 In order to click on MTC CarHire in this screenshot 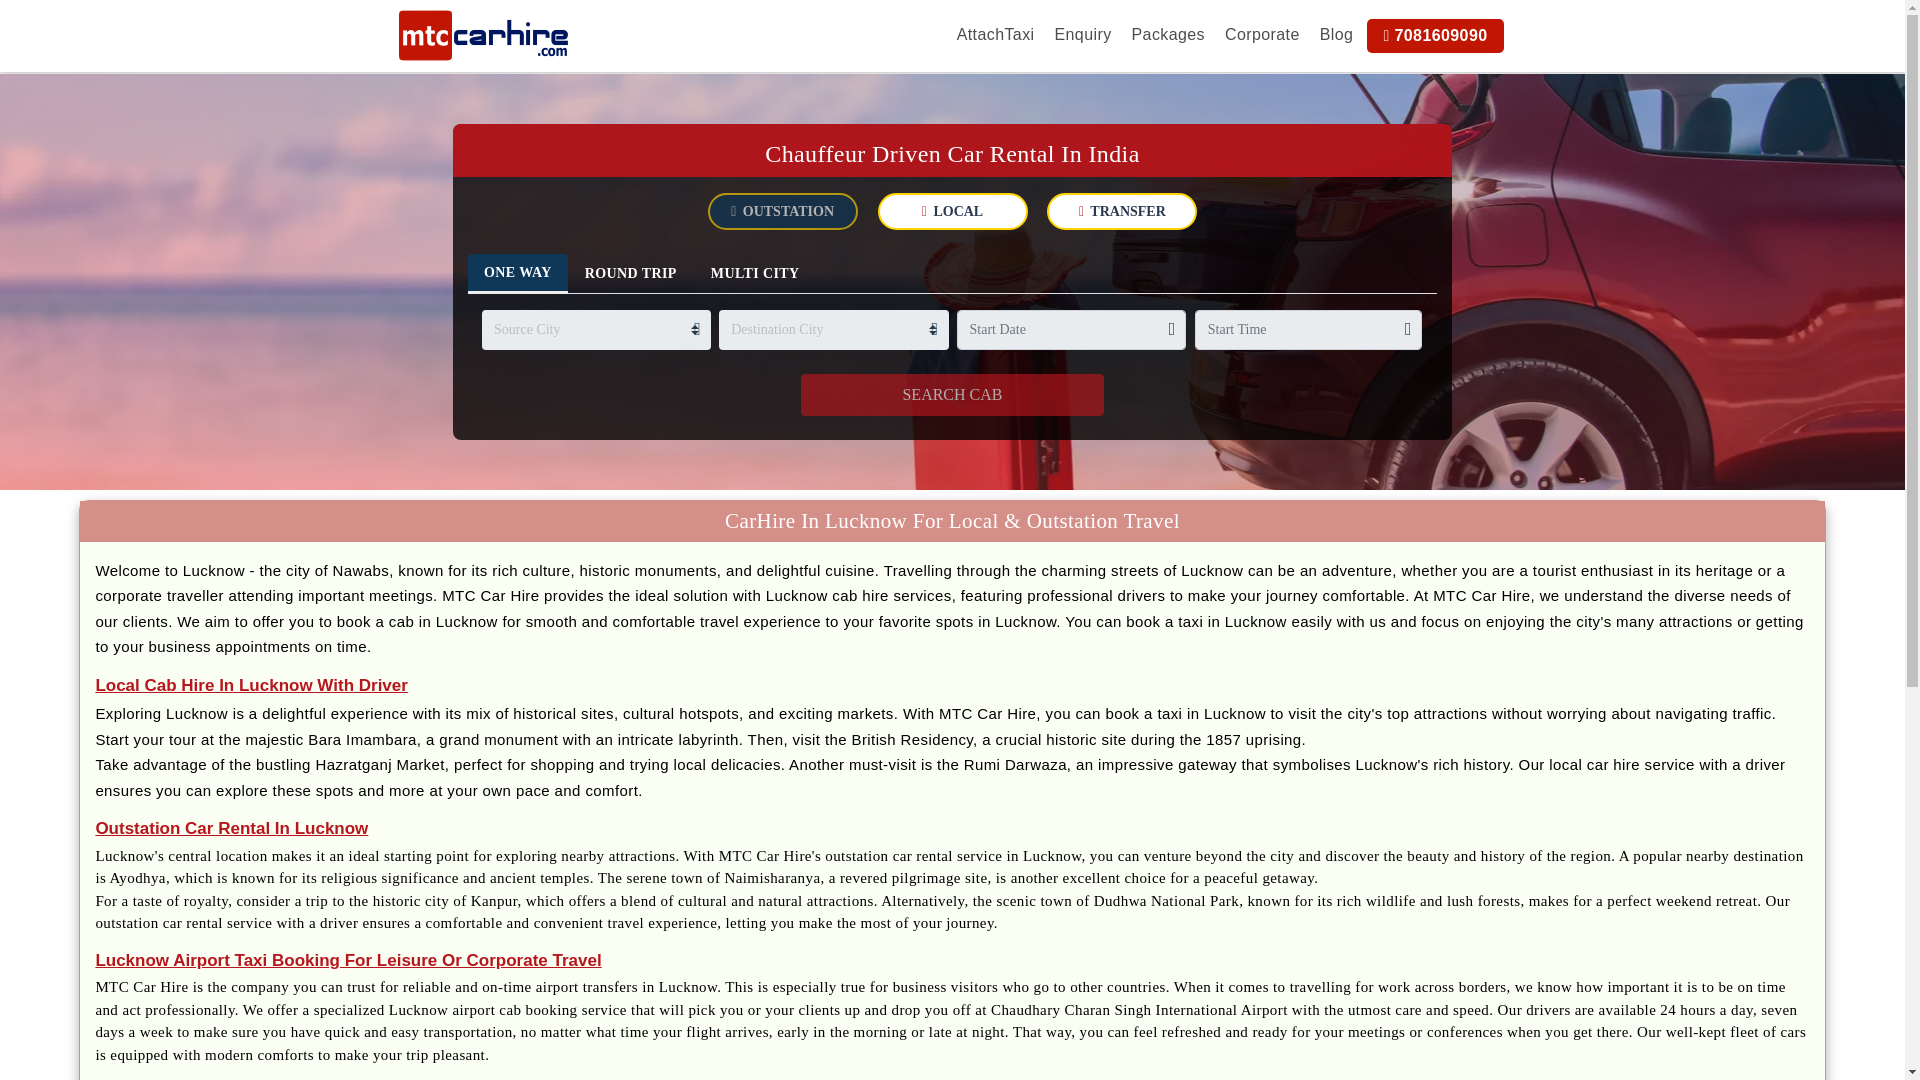, I will do `click(482, 36)`.